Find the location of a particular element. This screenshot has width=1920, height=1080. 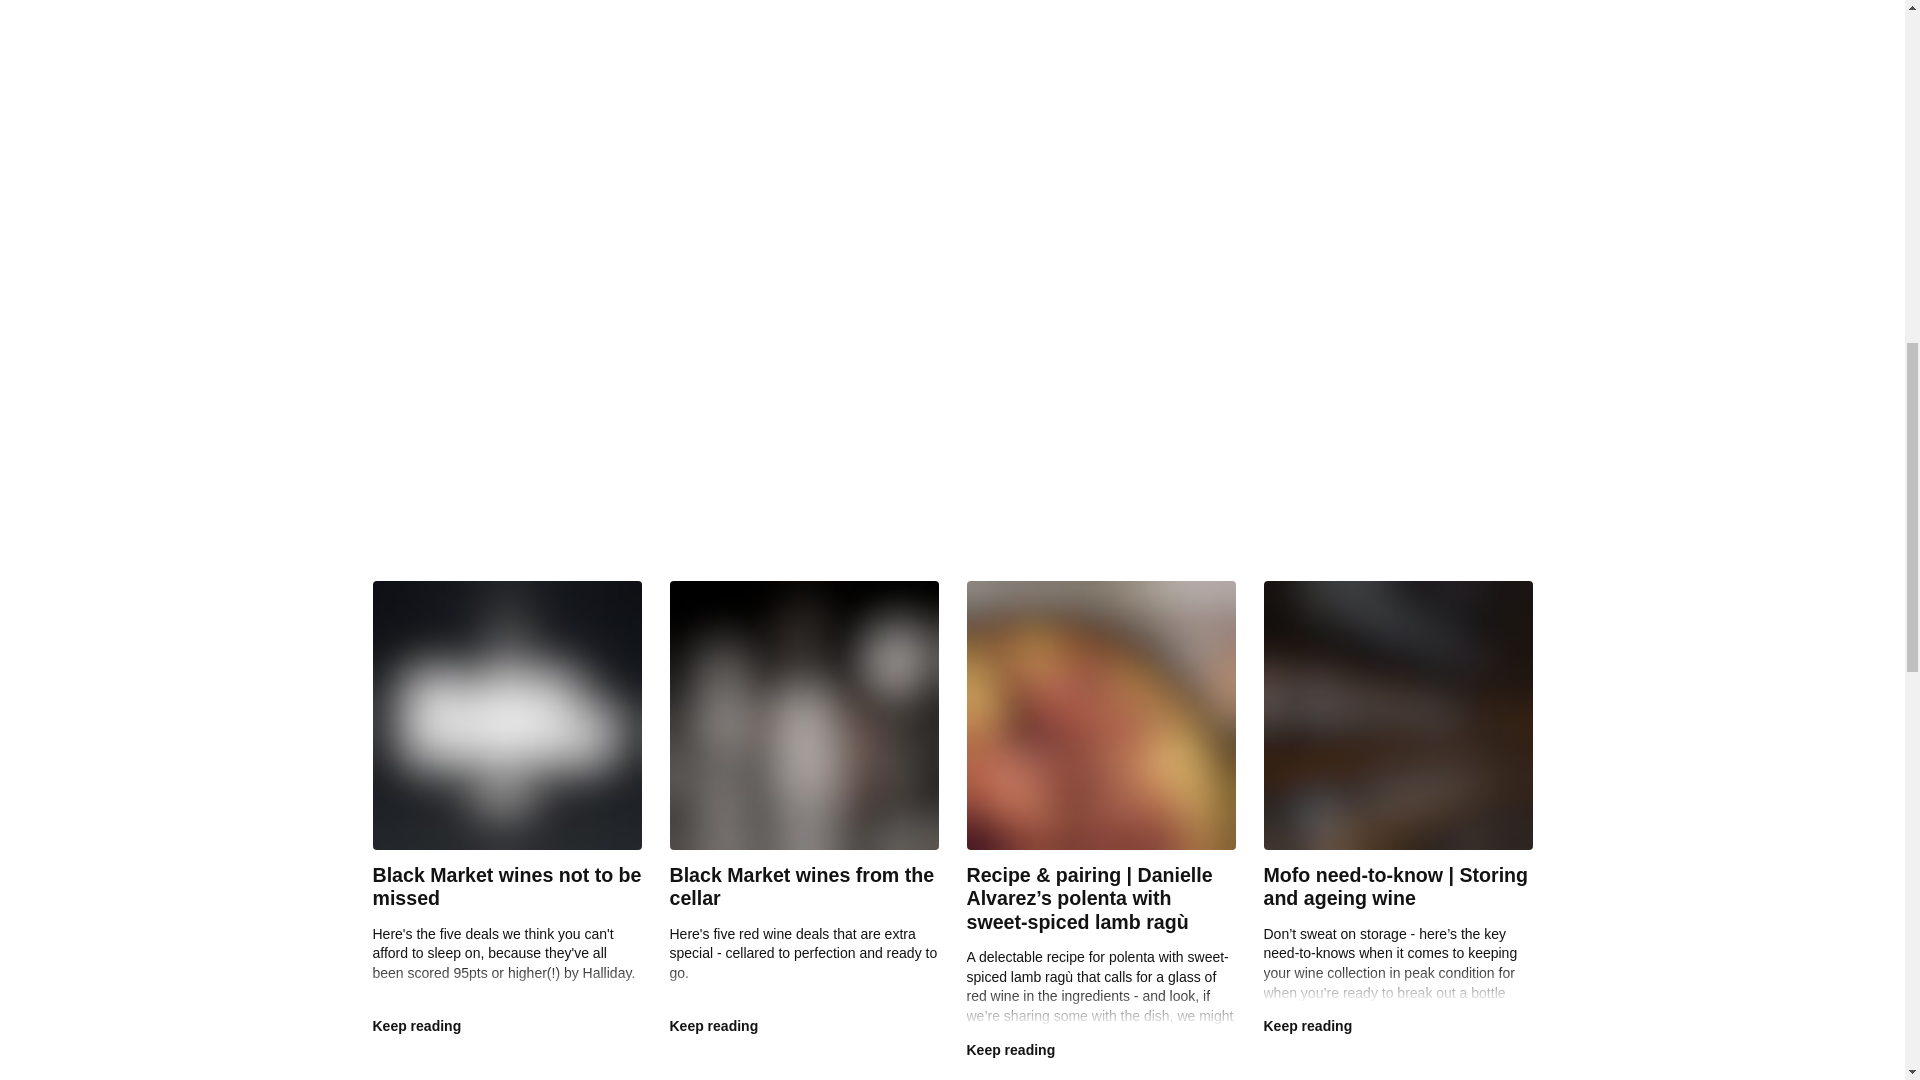

Keep reading is located at coordinates (714, 1026).